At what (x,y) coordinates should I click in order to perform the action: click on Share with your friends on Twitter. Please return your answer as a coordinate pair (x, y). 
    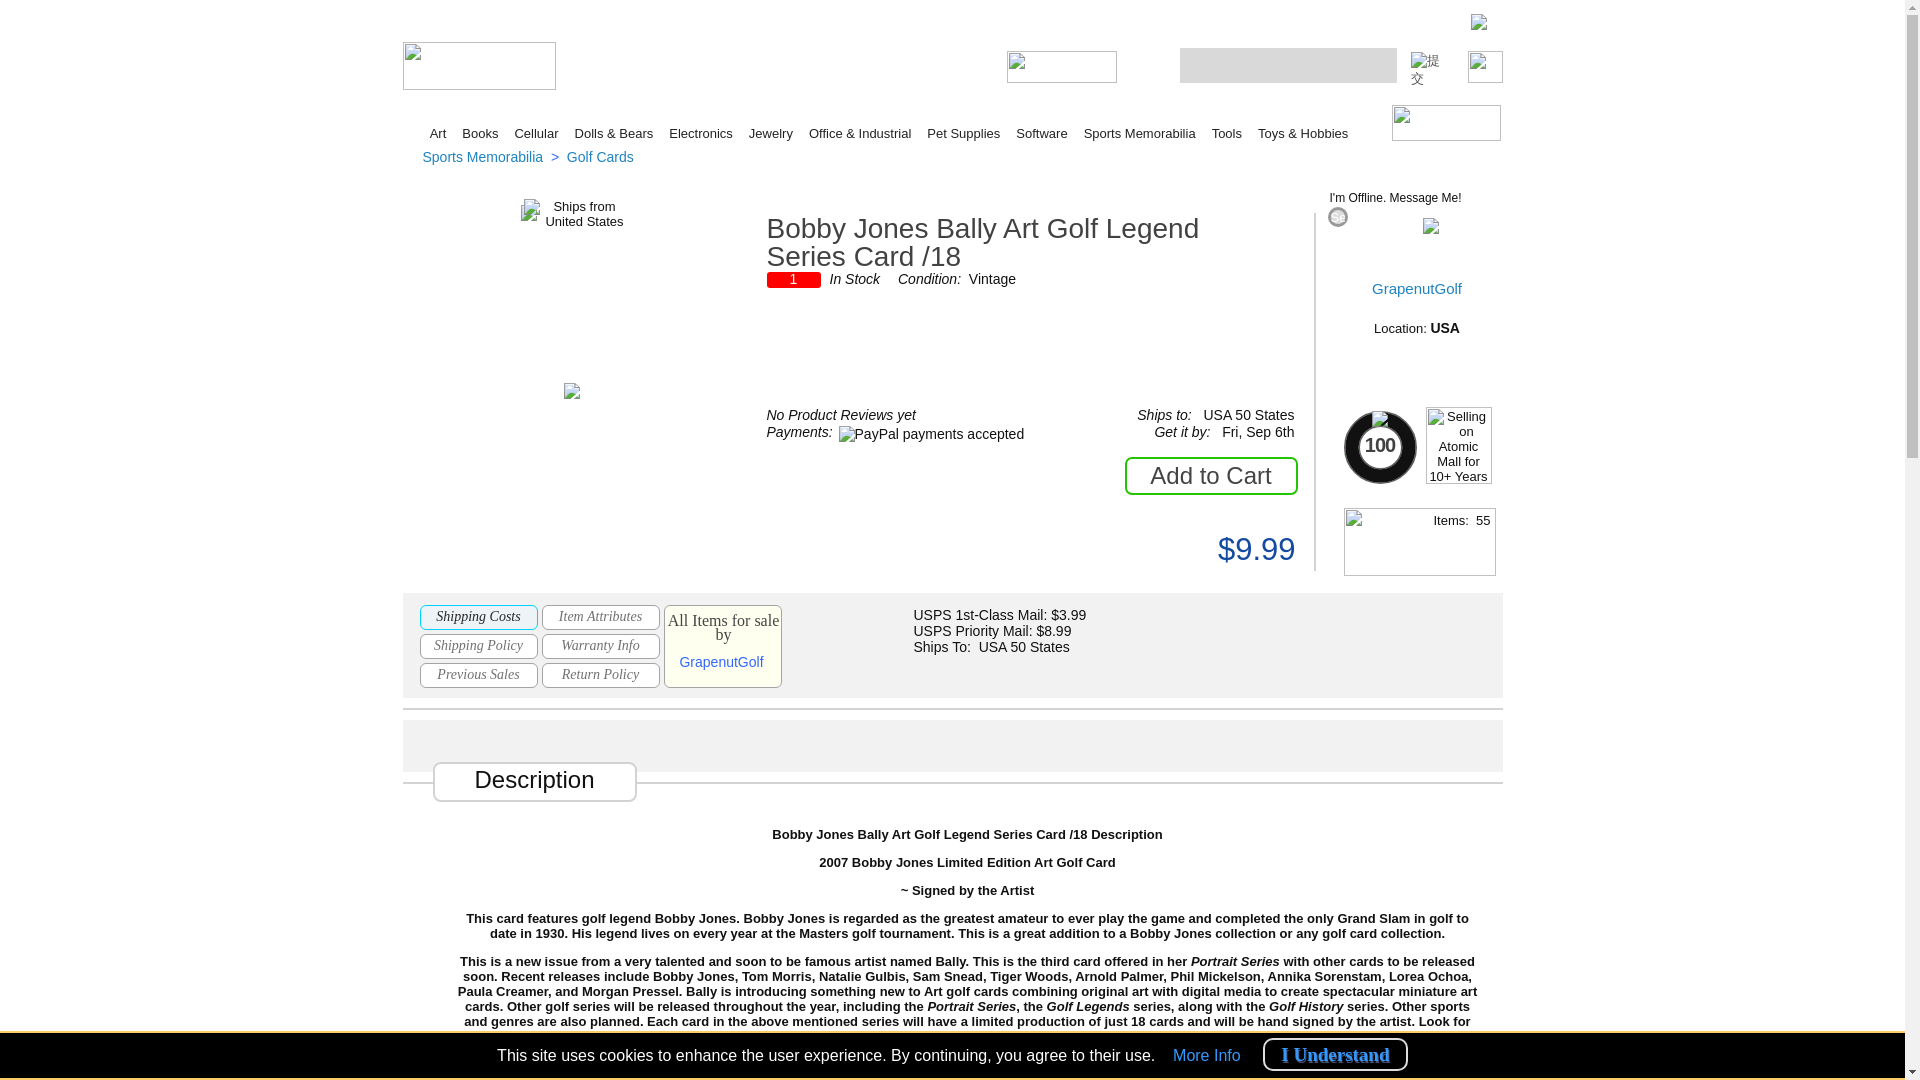
    Looking at the image, I should click on (1010, 746).